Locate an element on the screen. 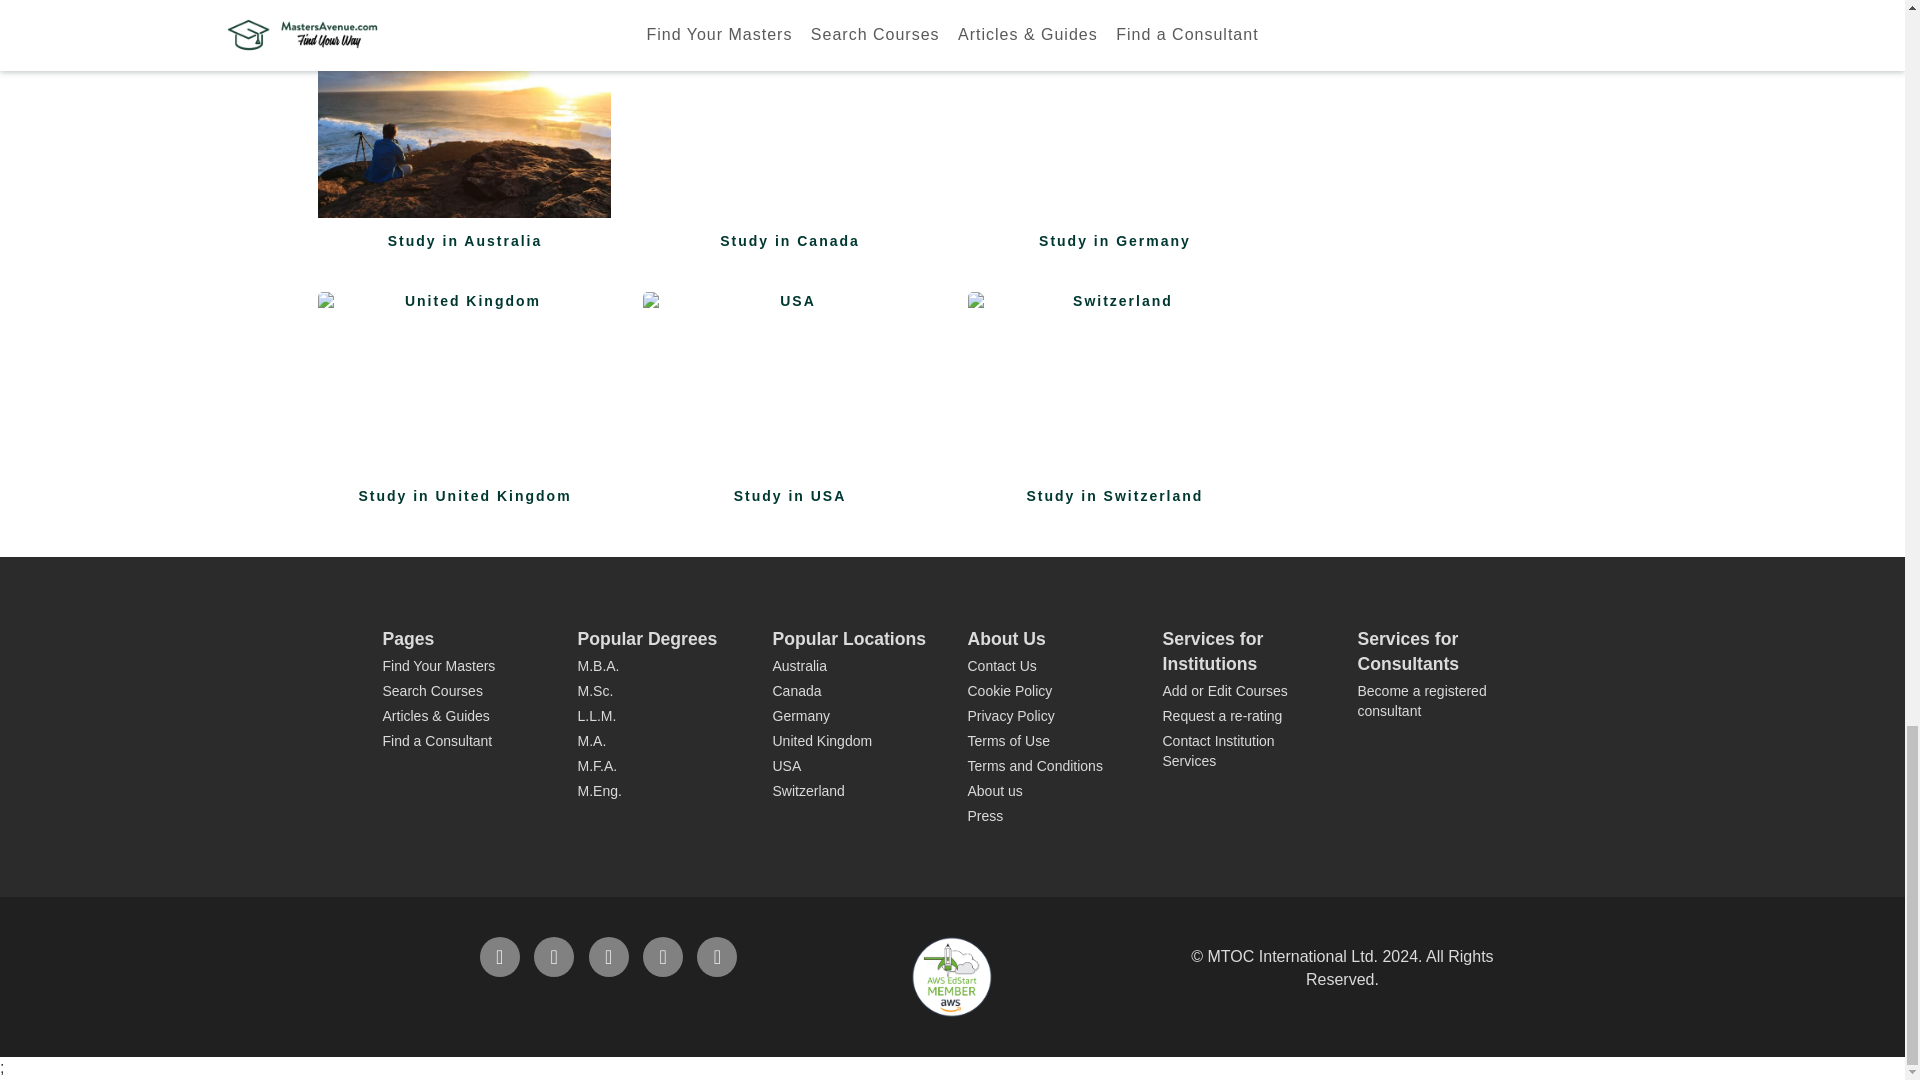 The image size is (1920, 1080). Search Courses is located at coordinates (432, 690).